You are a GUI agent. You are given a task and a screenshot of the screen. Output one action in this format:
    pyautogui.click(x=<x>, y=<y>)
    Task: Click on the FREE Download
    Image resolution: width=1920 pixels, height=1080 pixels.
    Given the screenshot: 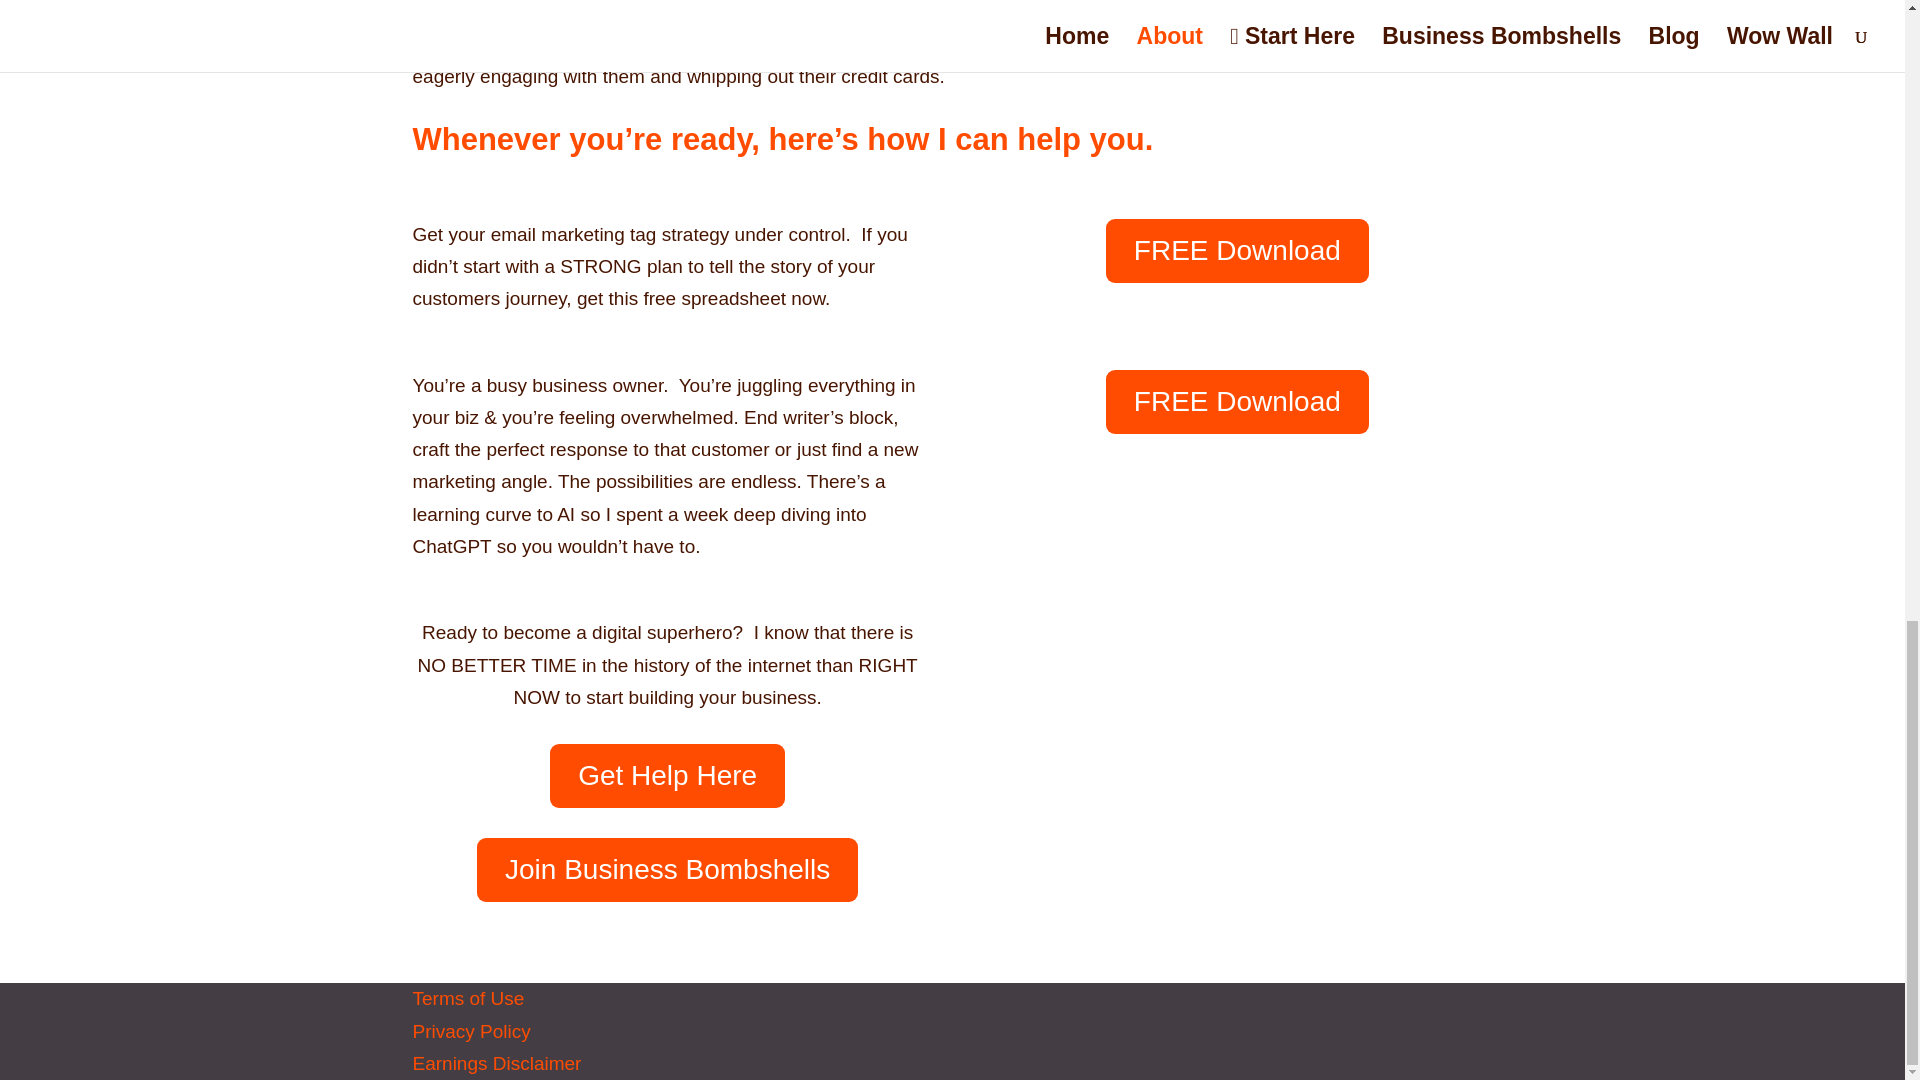 What is the action you would take?
    pyautogui.click(x=1236, y=402)
    